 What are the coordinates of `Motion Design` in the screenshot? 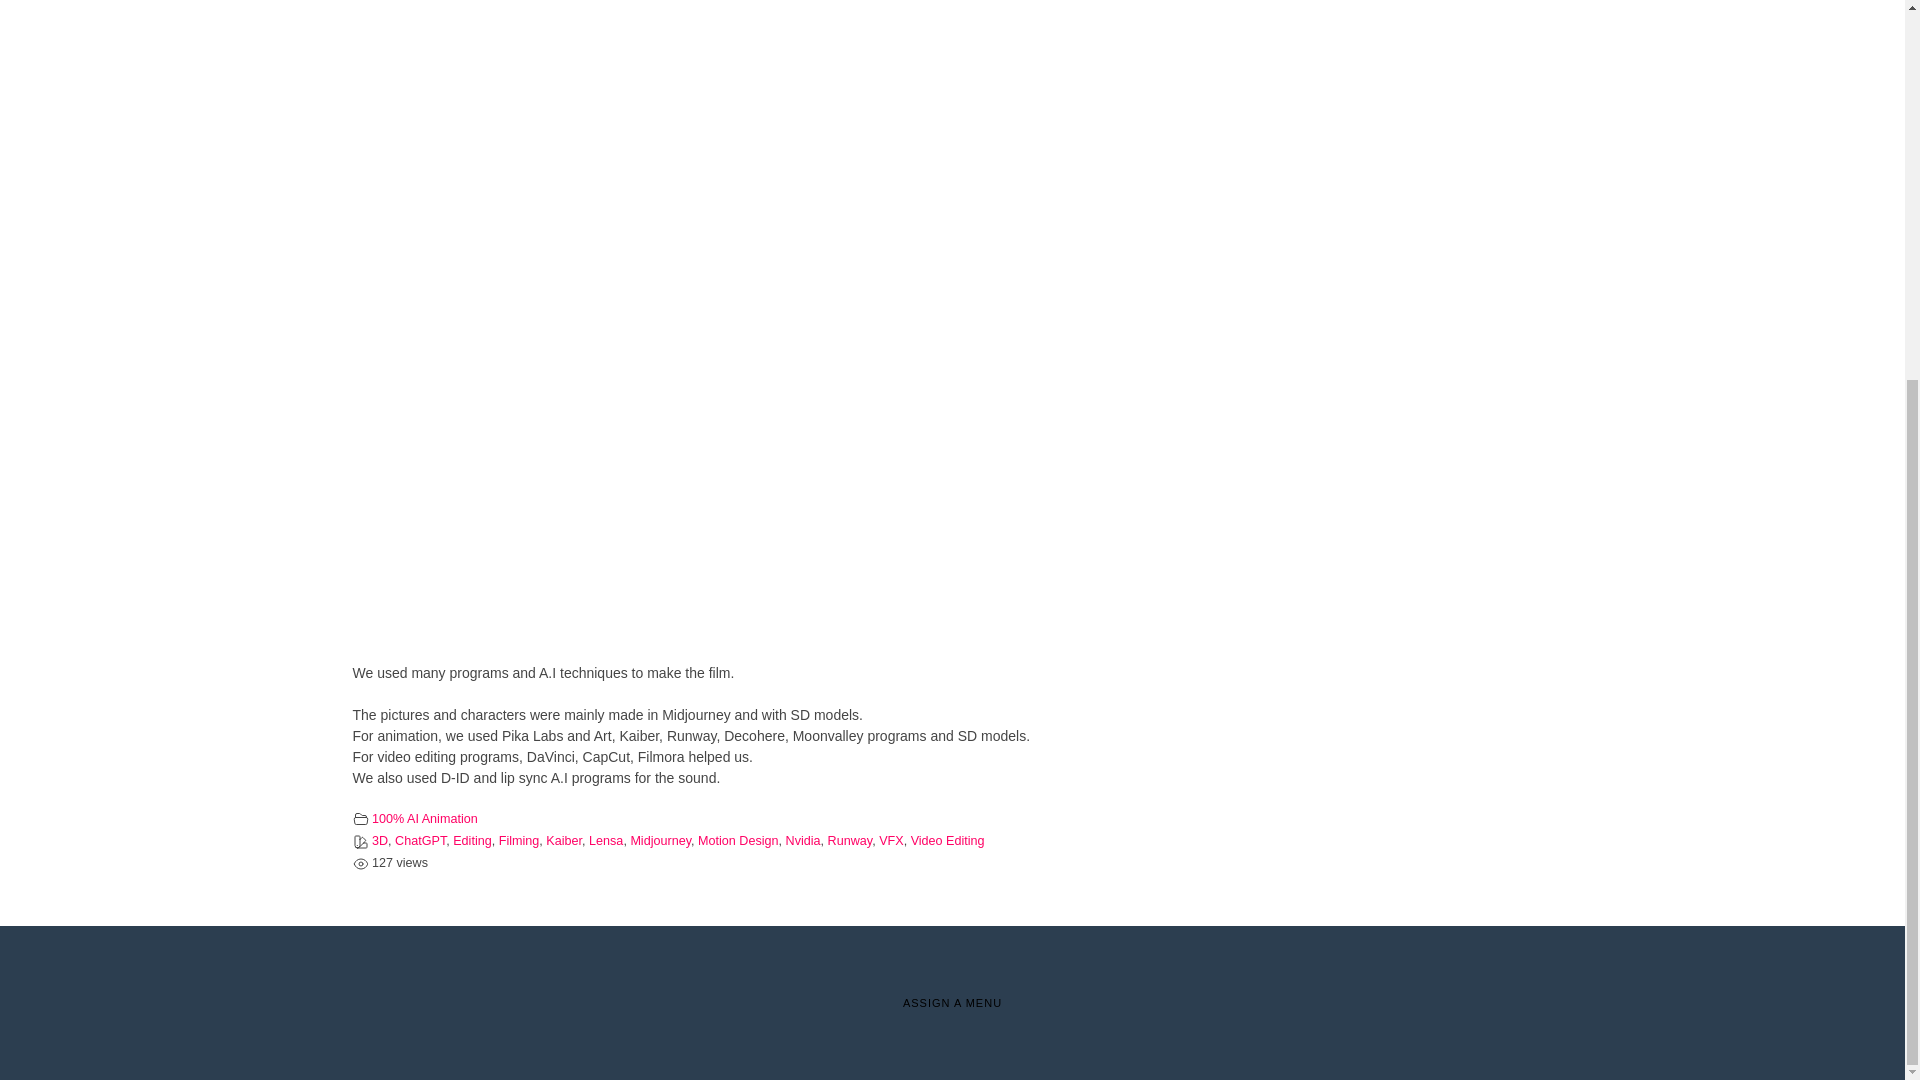 It's located at (738, 840).